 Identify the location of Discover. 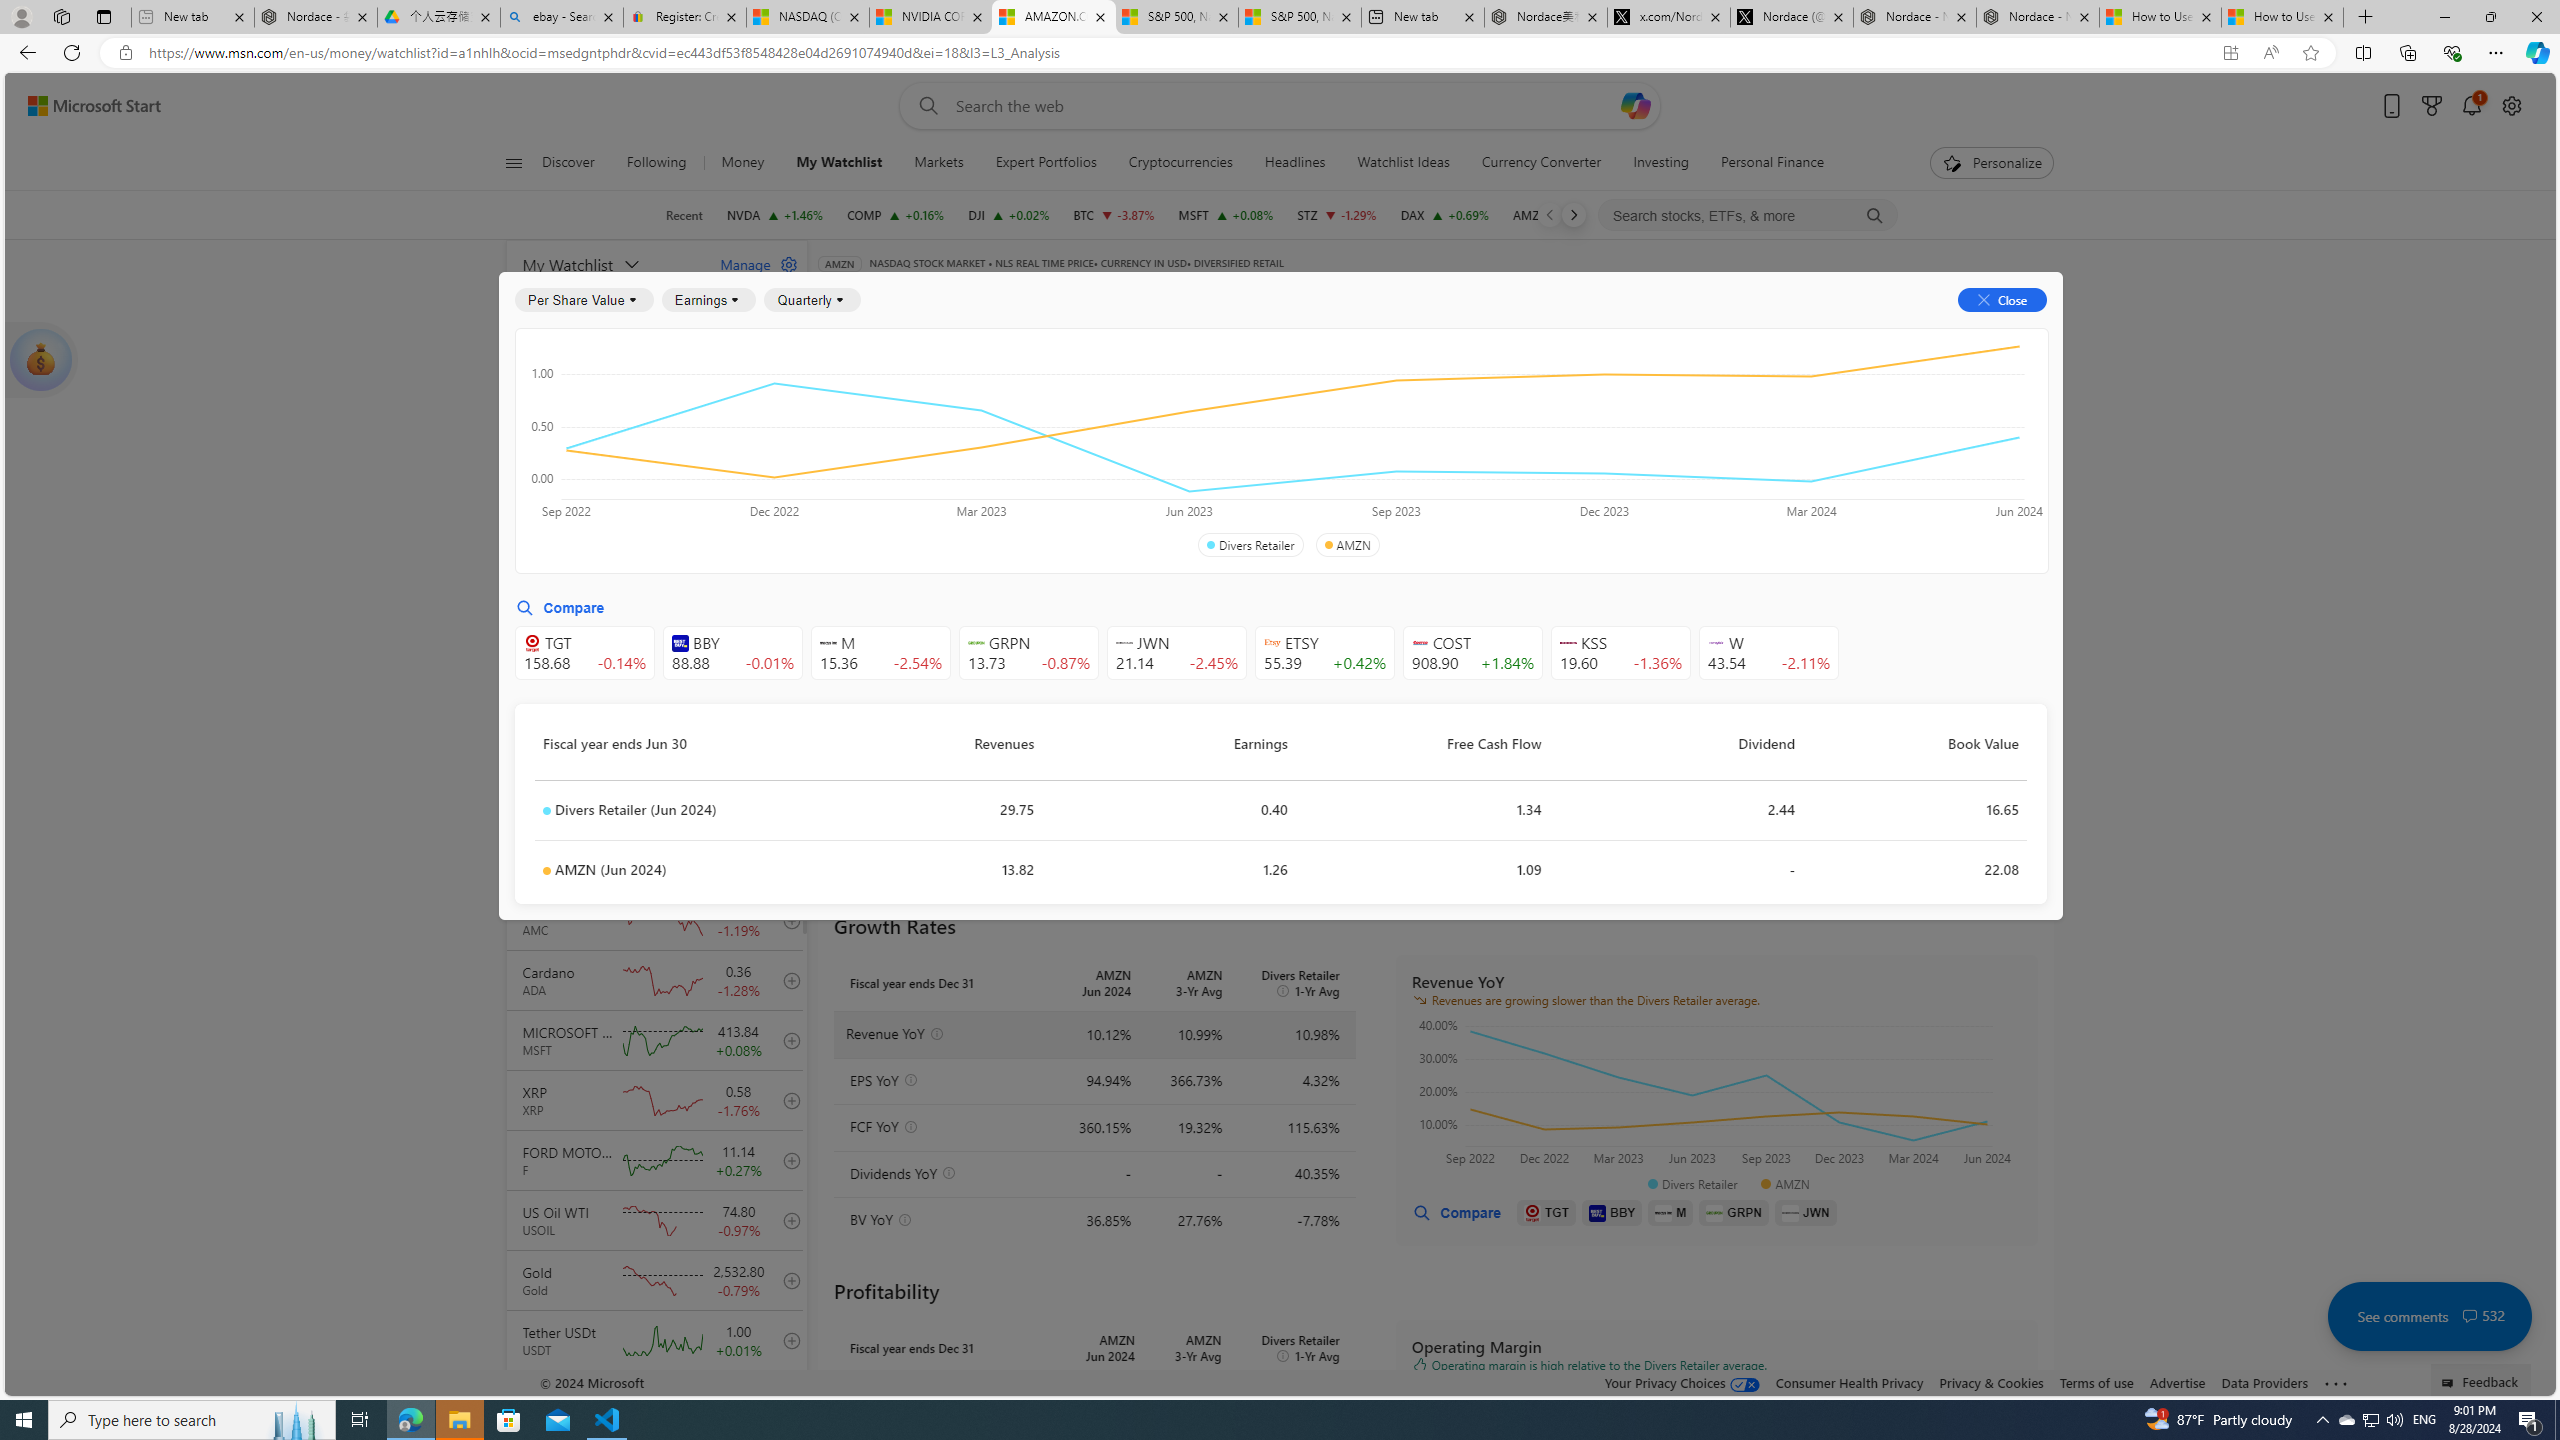
(568, 163).